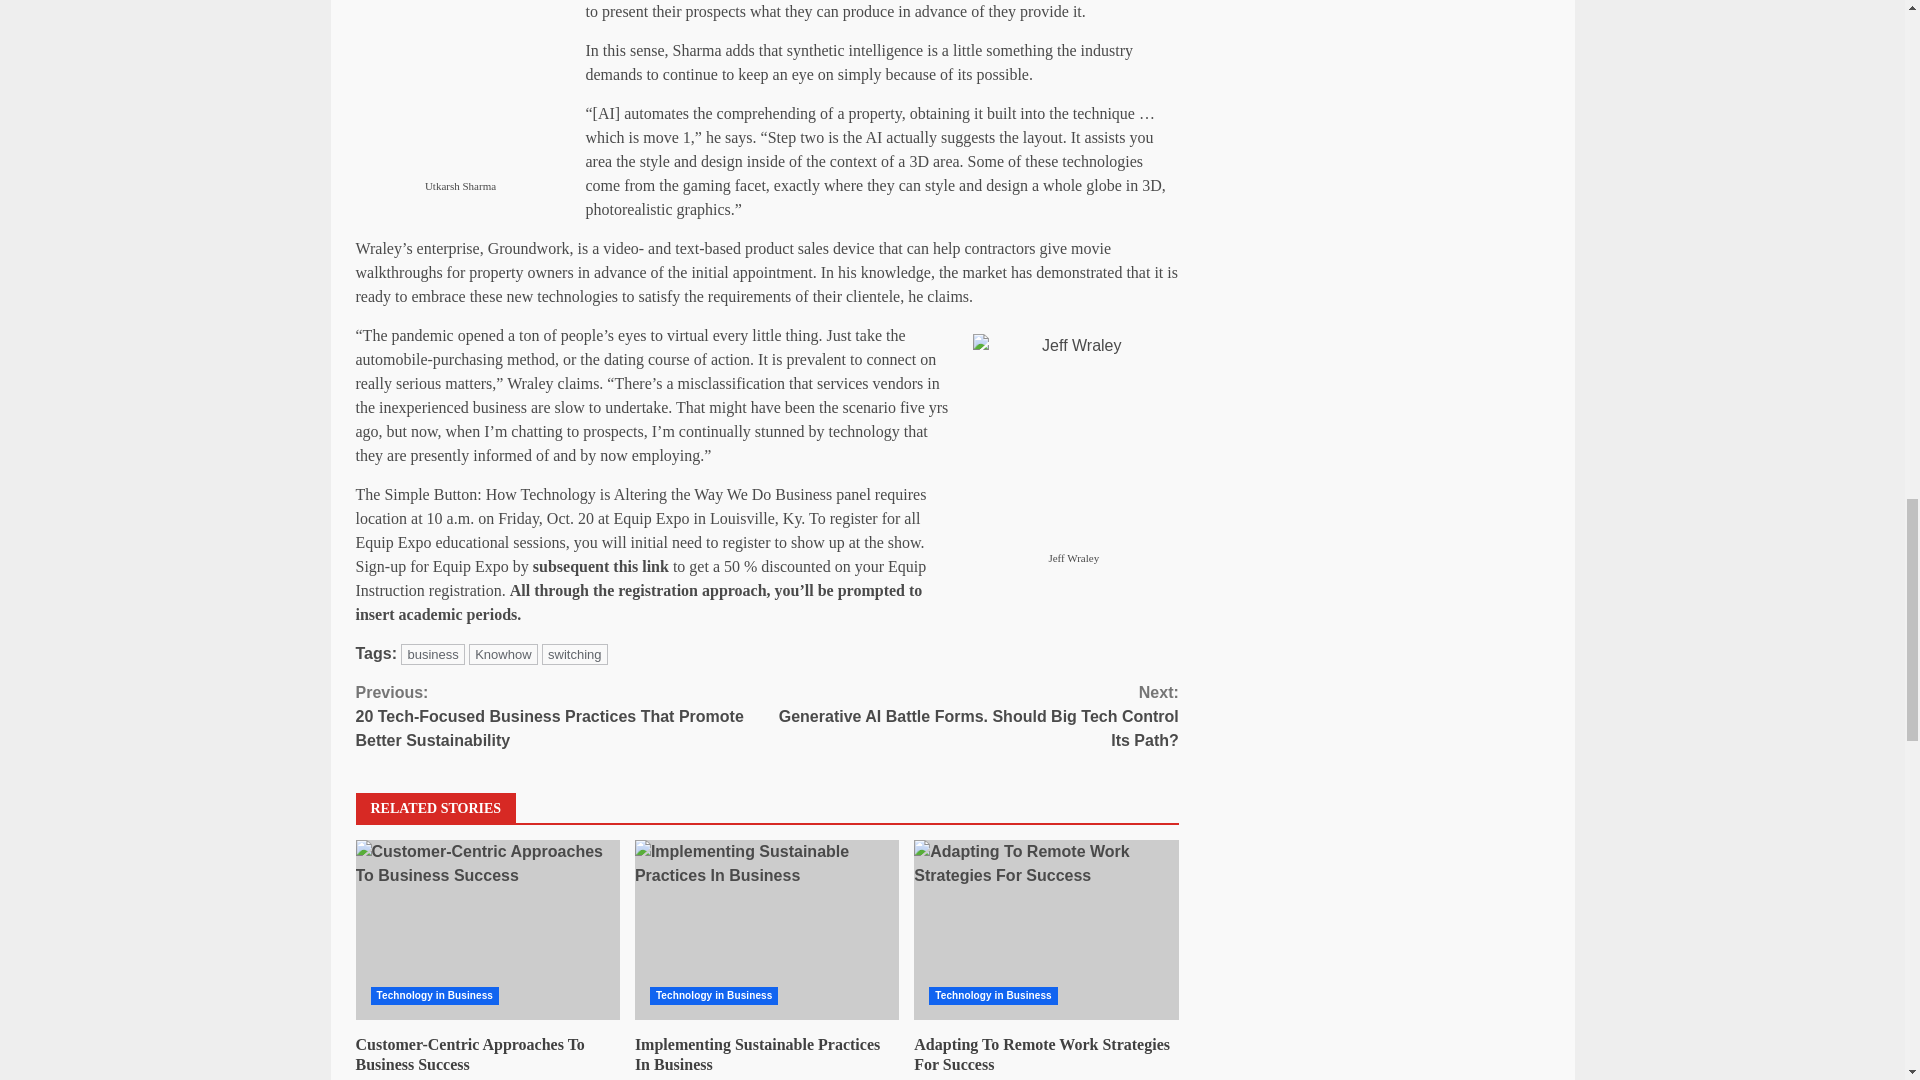 The height and width of the screenshot is (1080, 1920). I want to click on business, so click(432, 654).